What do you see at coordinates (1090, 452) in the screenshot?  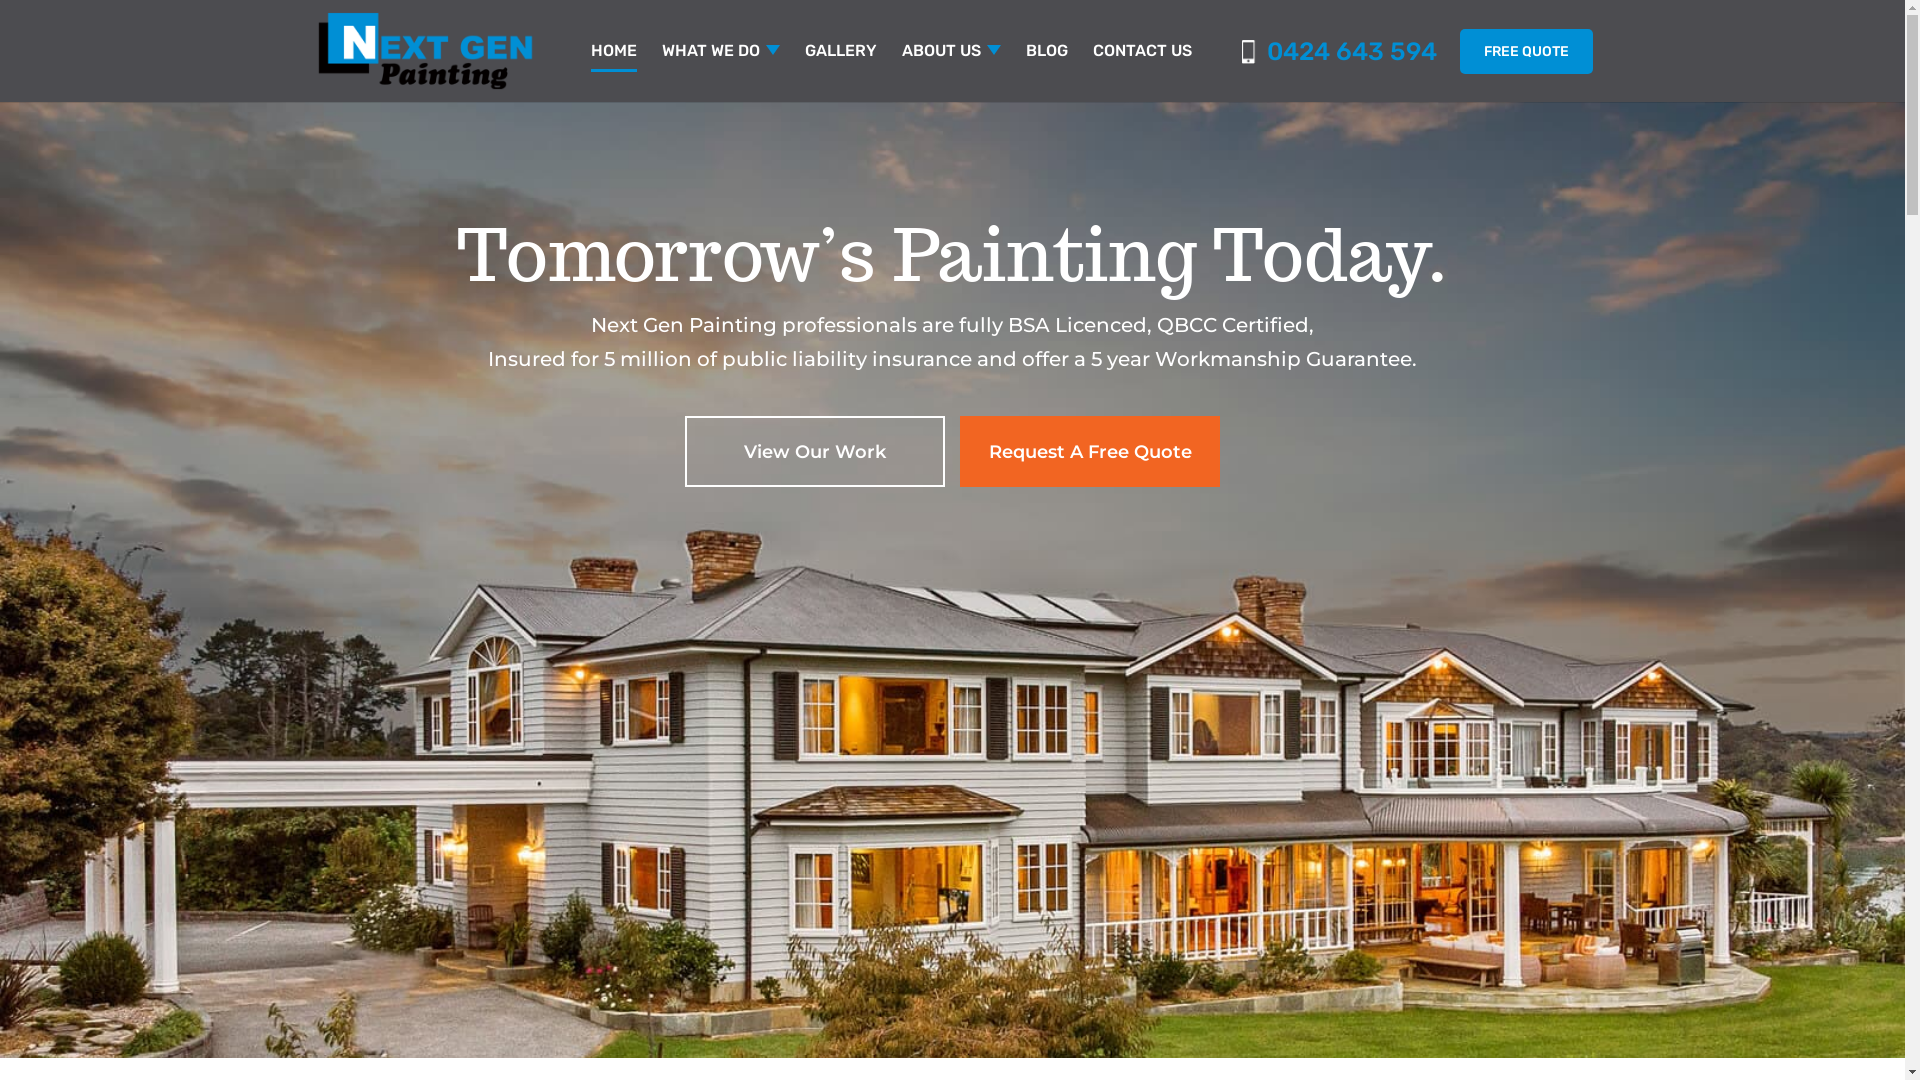 I see `Request A Free Quote` at bounding box center [1090, 452].